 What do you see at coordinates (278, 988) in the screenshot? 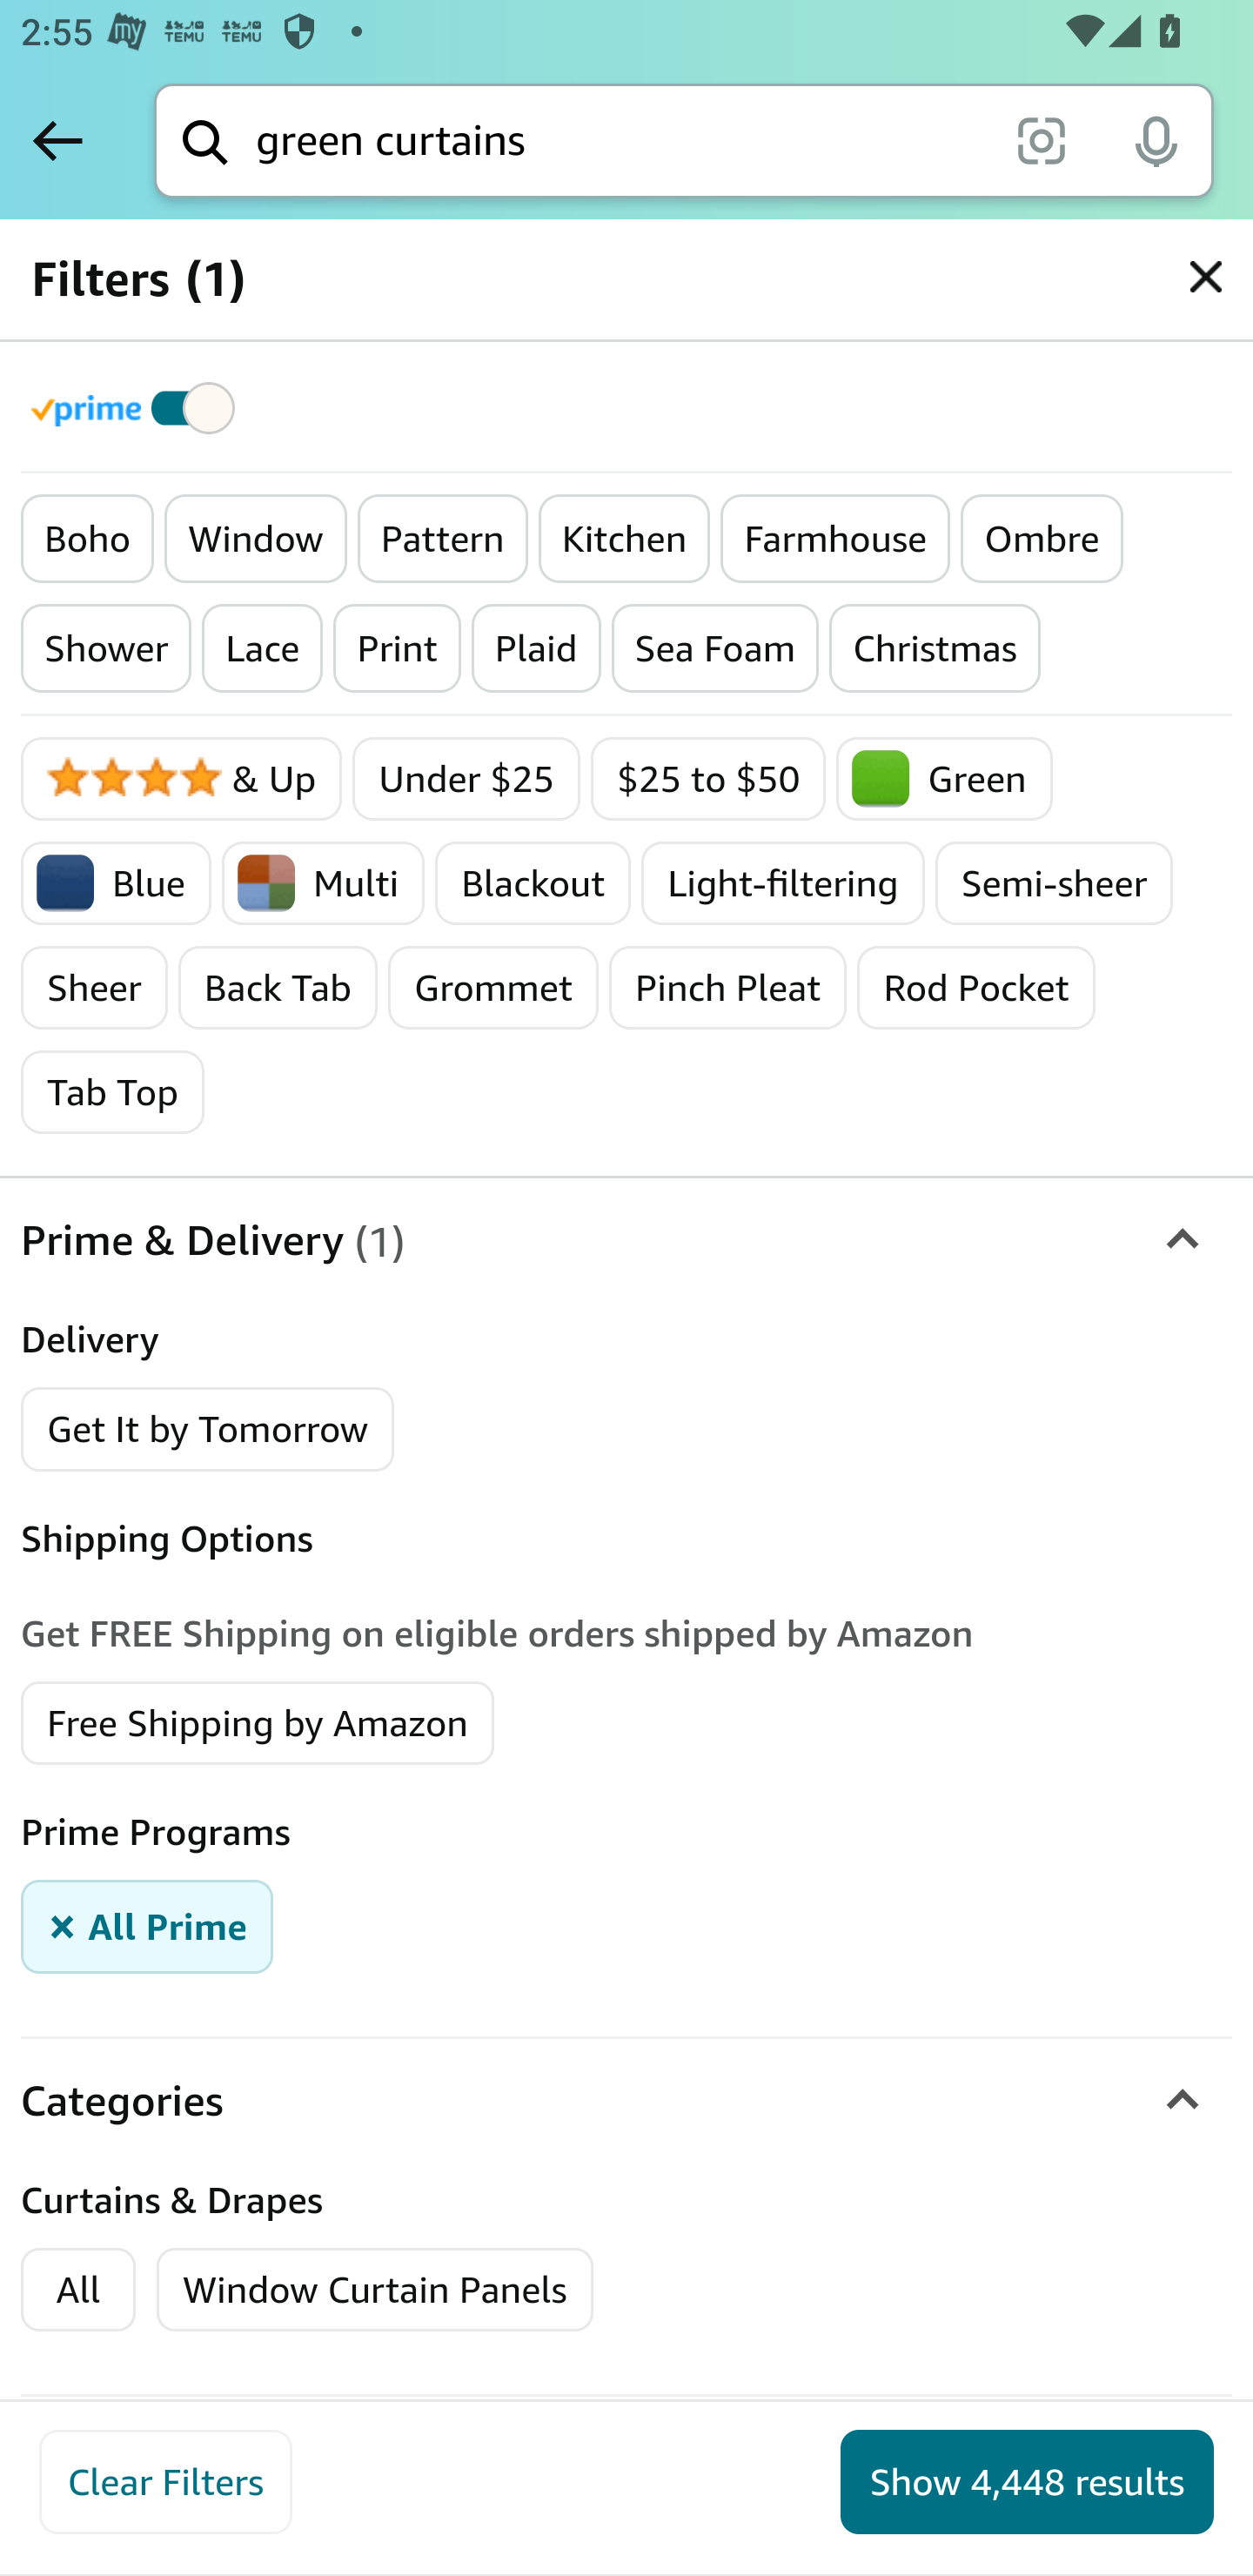
I see `Back Tab` at bounding box center [278, 988].